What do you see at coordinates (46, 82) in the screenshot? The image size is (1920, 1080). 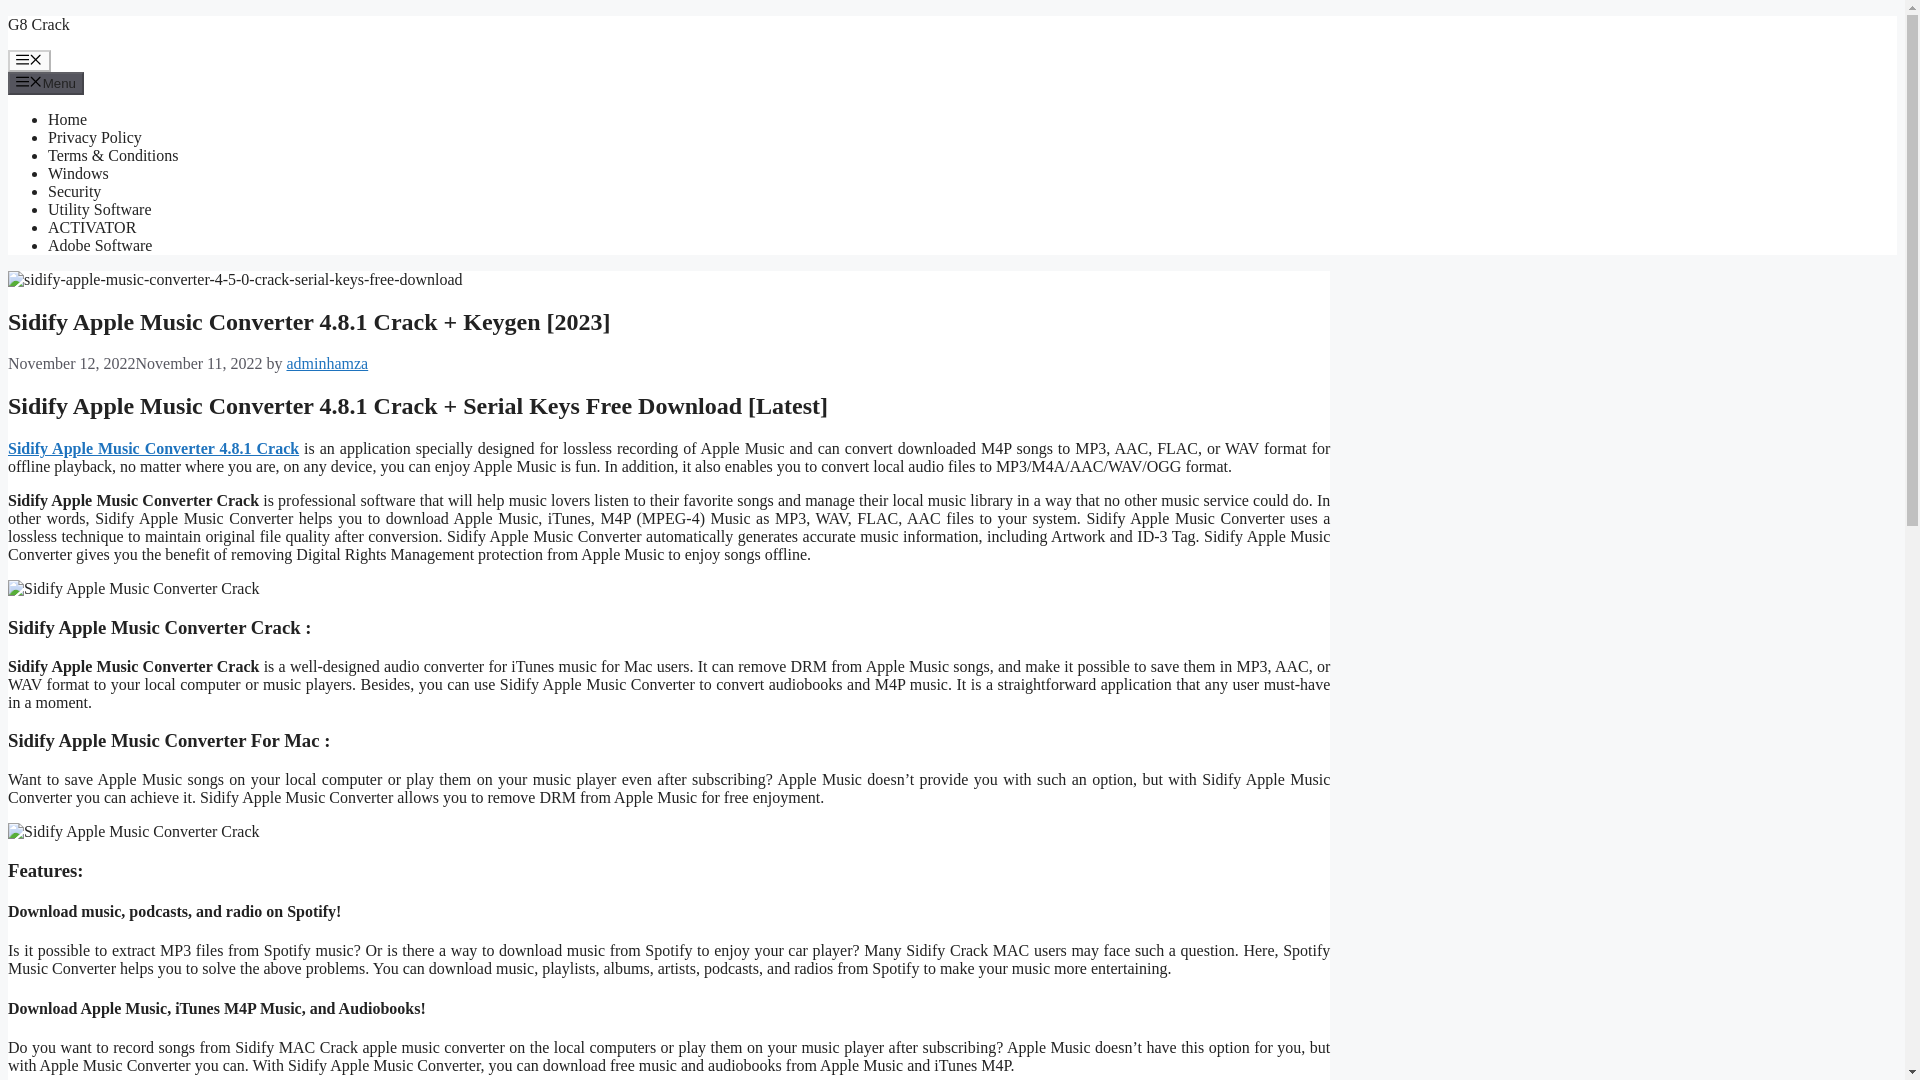 I see `Menu` at bounding box center [46, 82].